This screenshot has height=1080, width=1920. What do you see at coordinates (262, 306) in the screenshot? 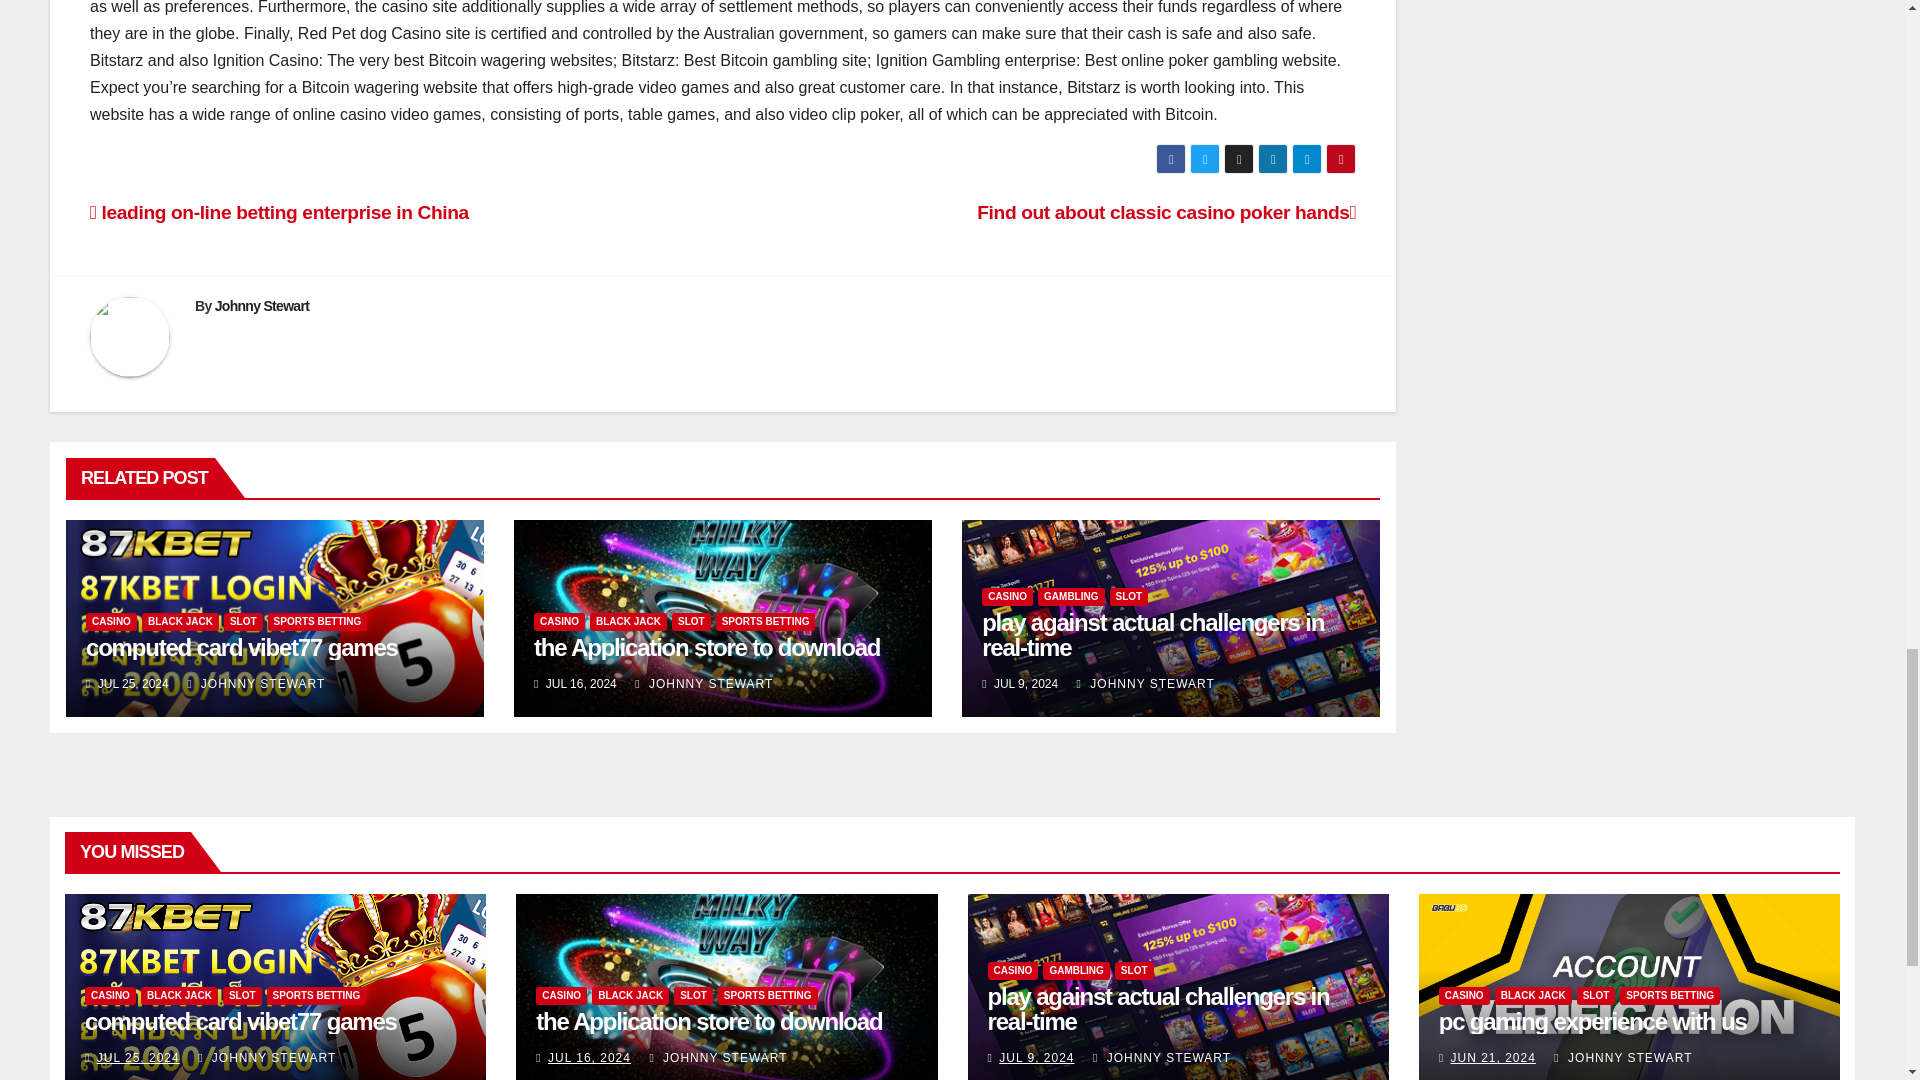
I see `Johnny Stewart` at bounding box center [262, 306].